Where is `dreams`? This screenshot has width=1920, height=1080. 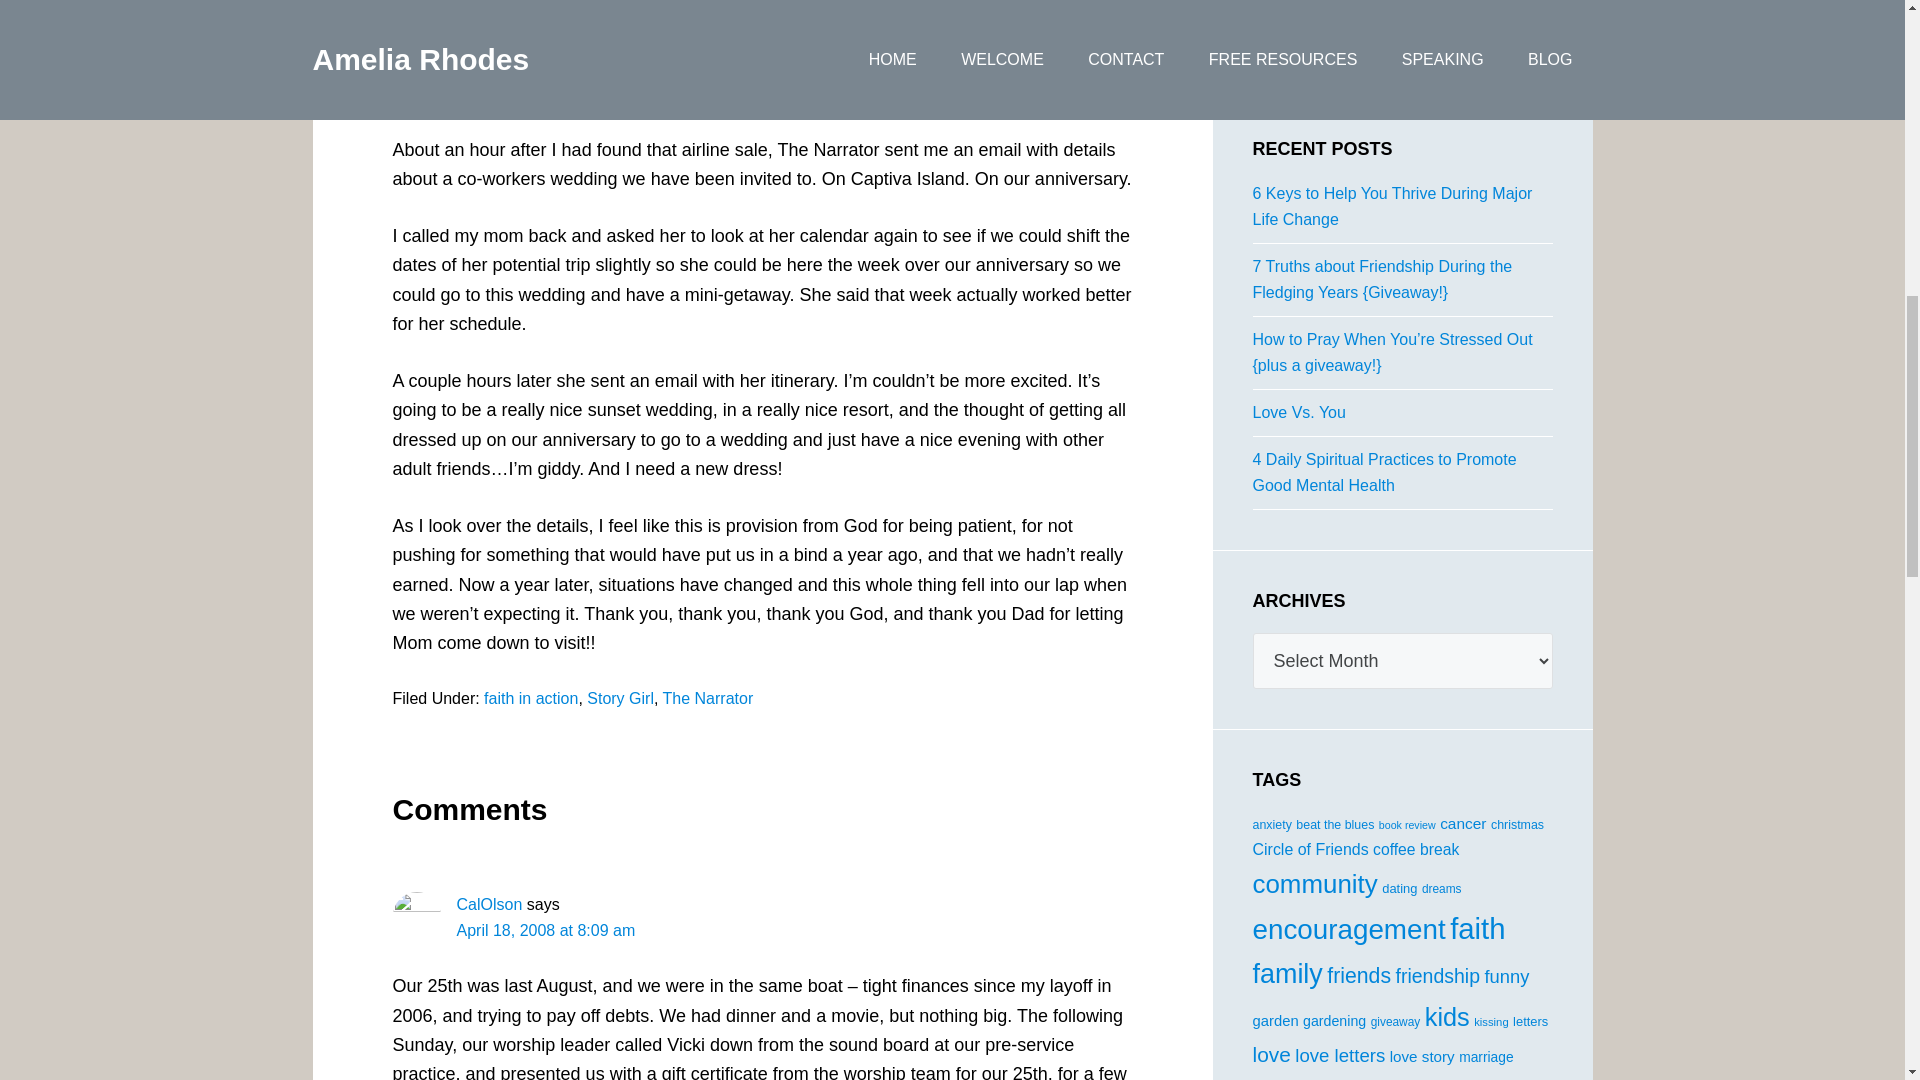 dreams is located at coordinates (1442, 889).